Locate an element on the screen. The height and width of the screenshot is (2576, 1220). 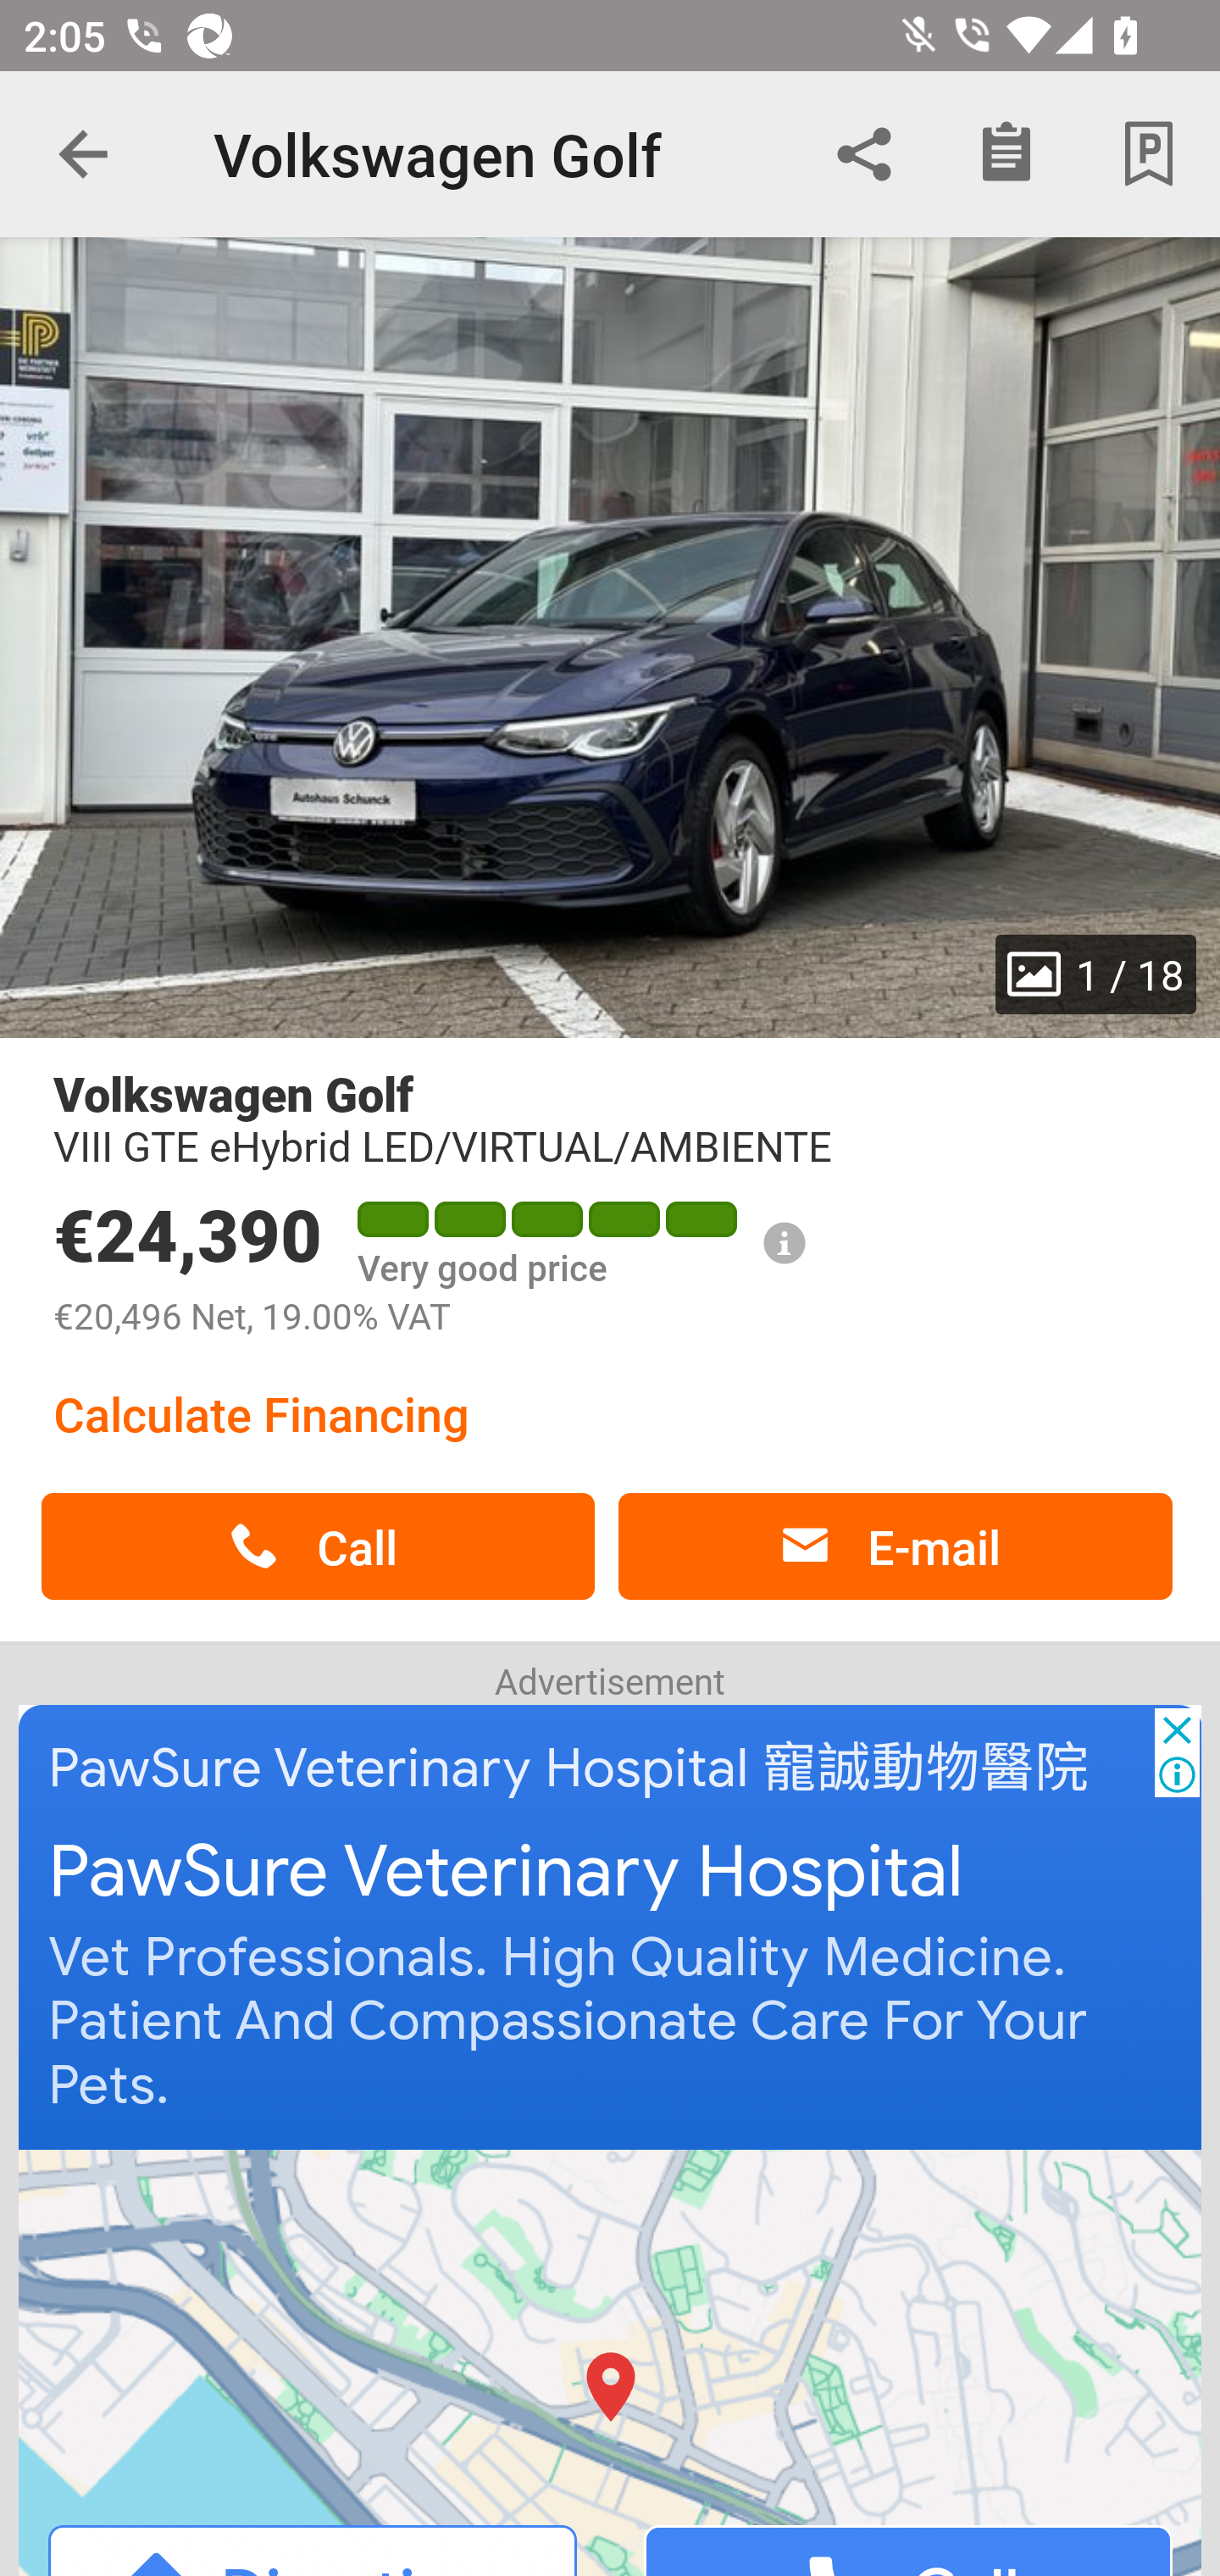
Call is located at coordinates (318, 1546).